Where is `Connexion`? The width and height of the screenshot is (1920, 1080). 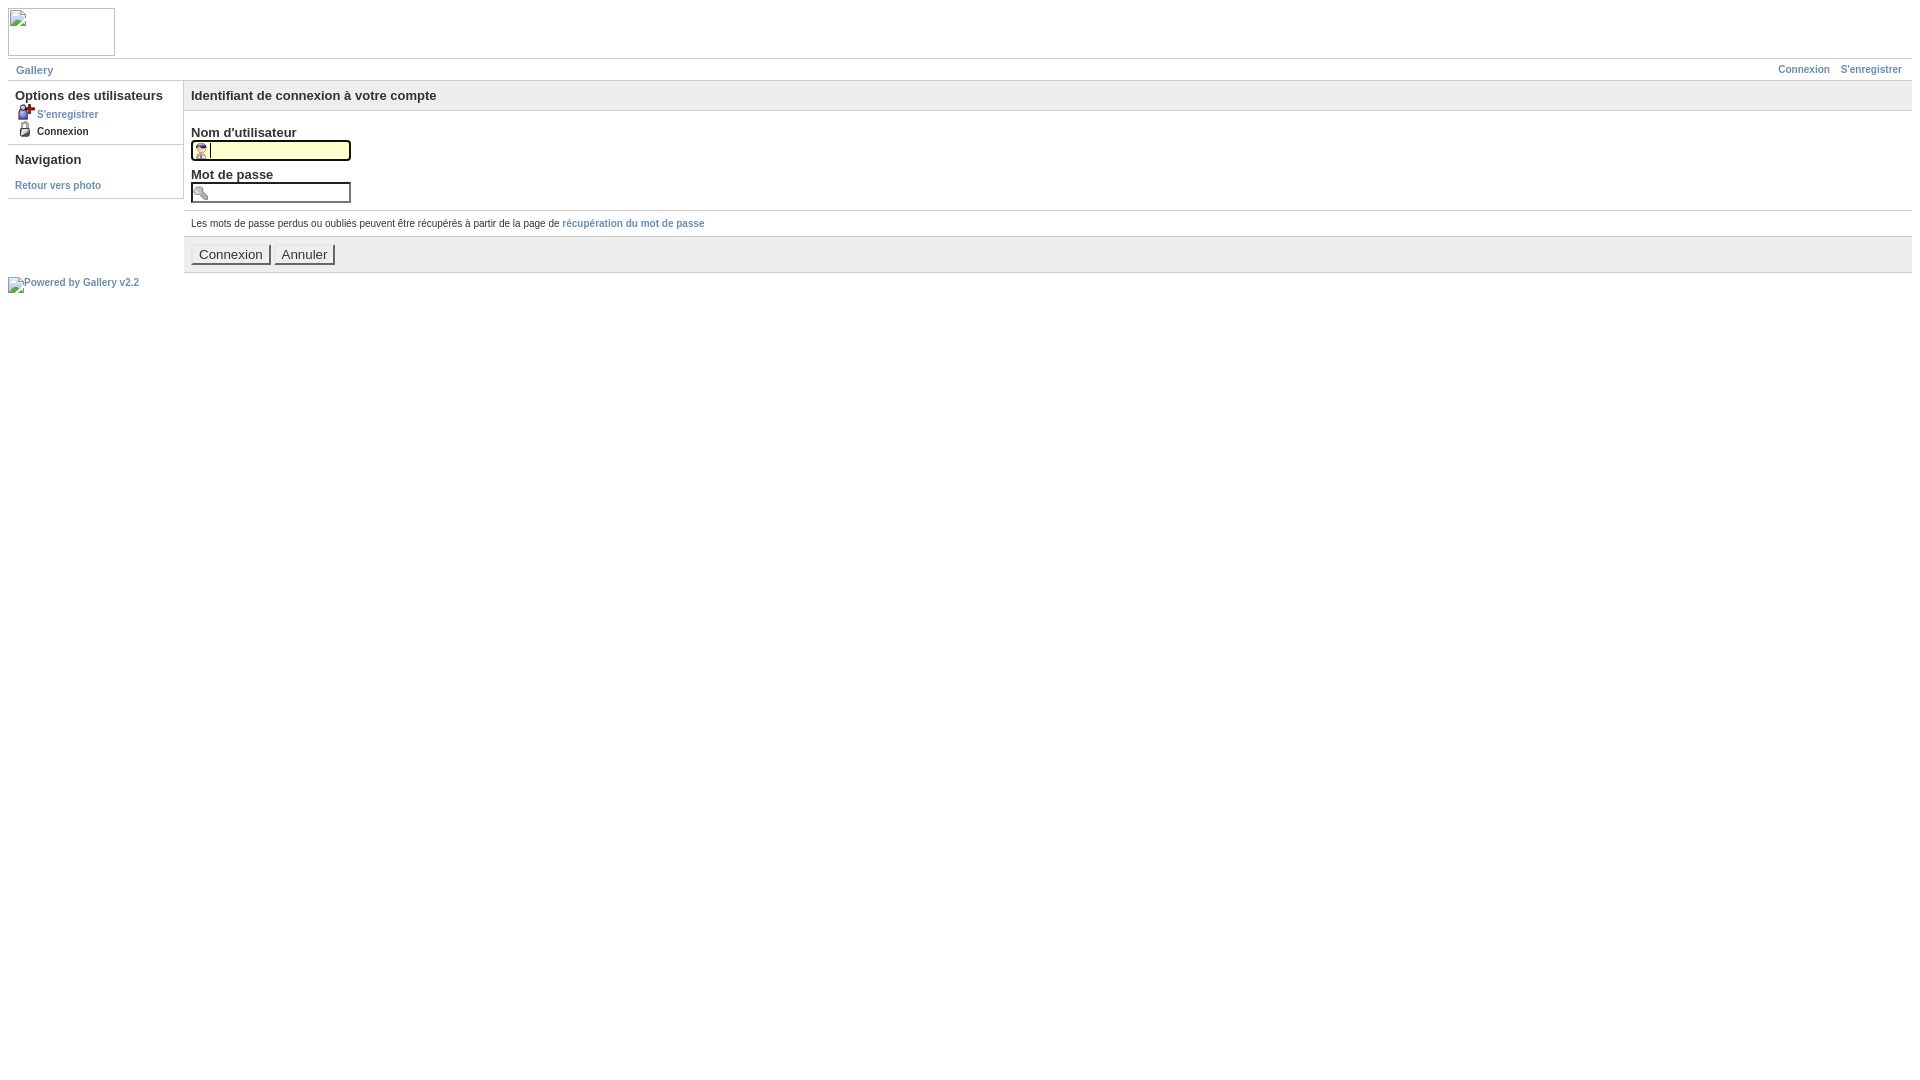 Connexion is located at coordinates (1804, 70).